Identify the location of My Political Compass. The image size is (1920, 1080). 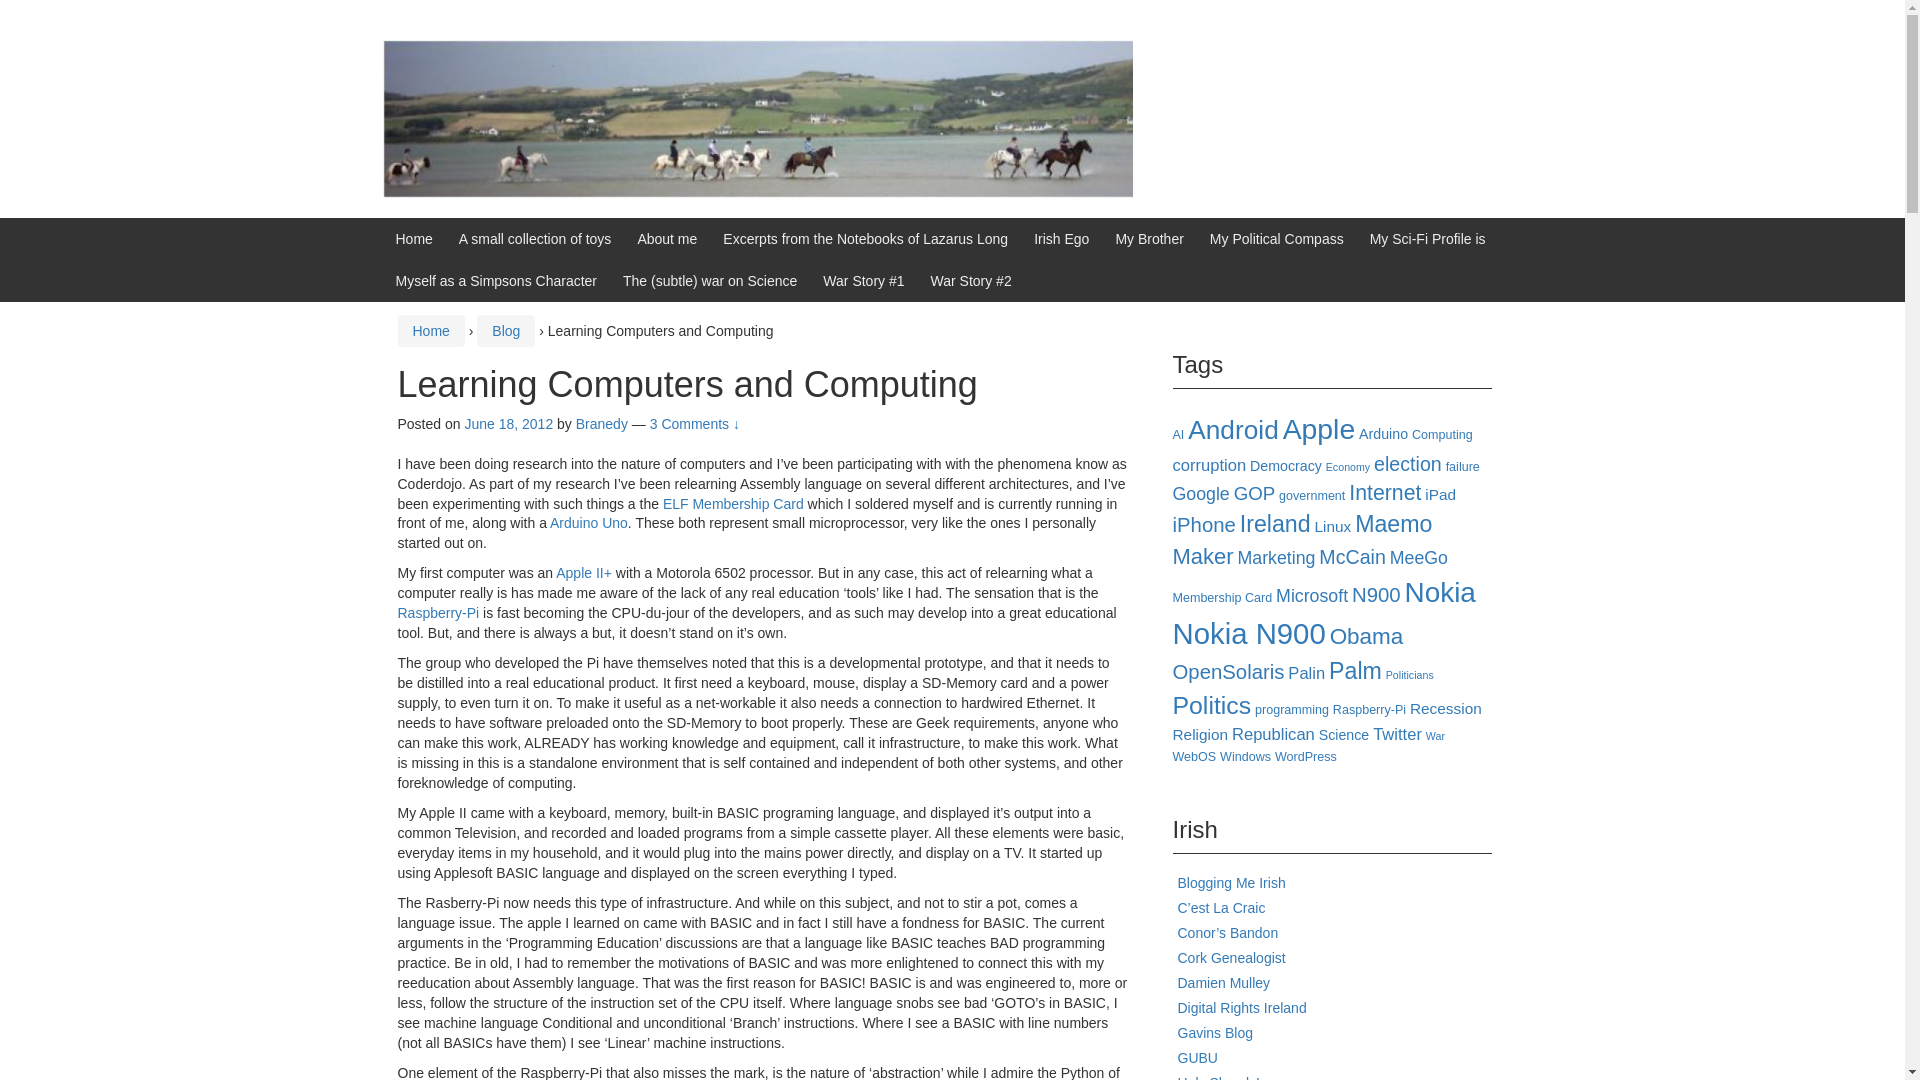
(1276, 239).